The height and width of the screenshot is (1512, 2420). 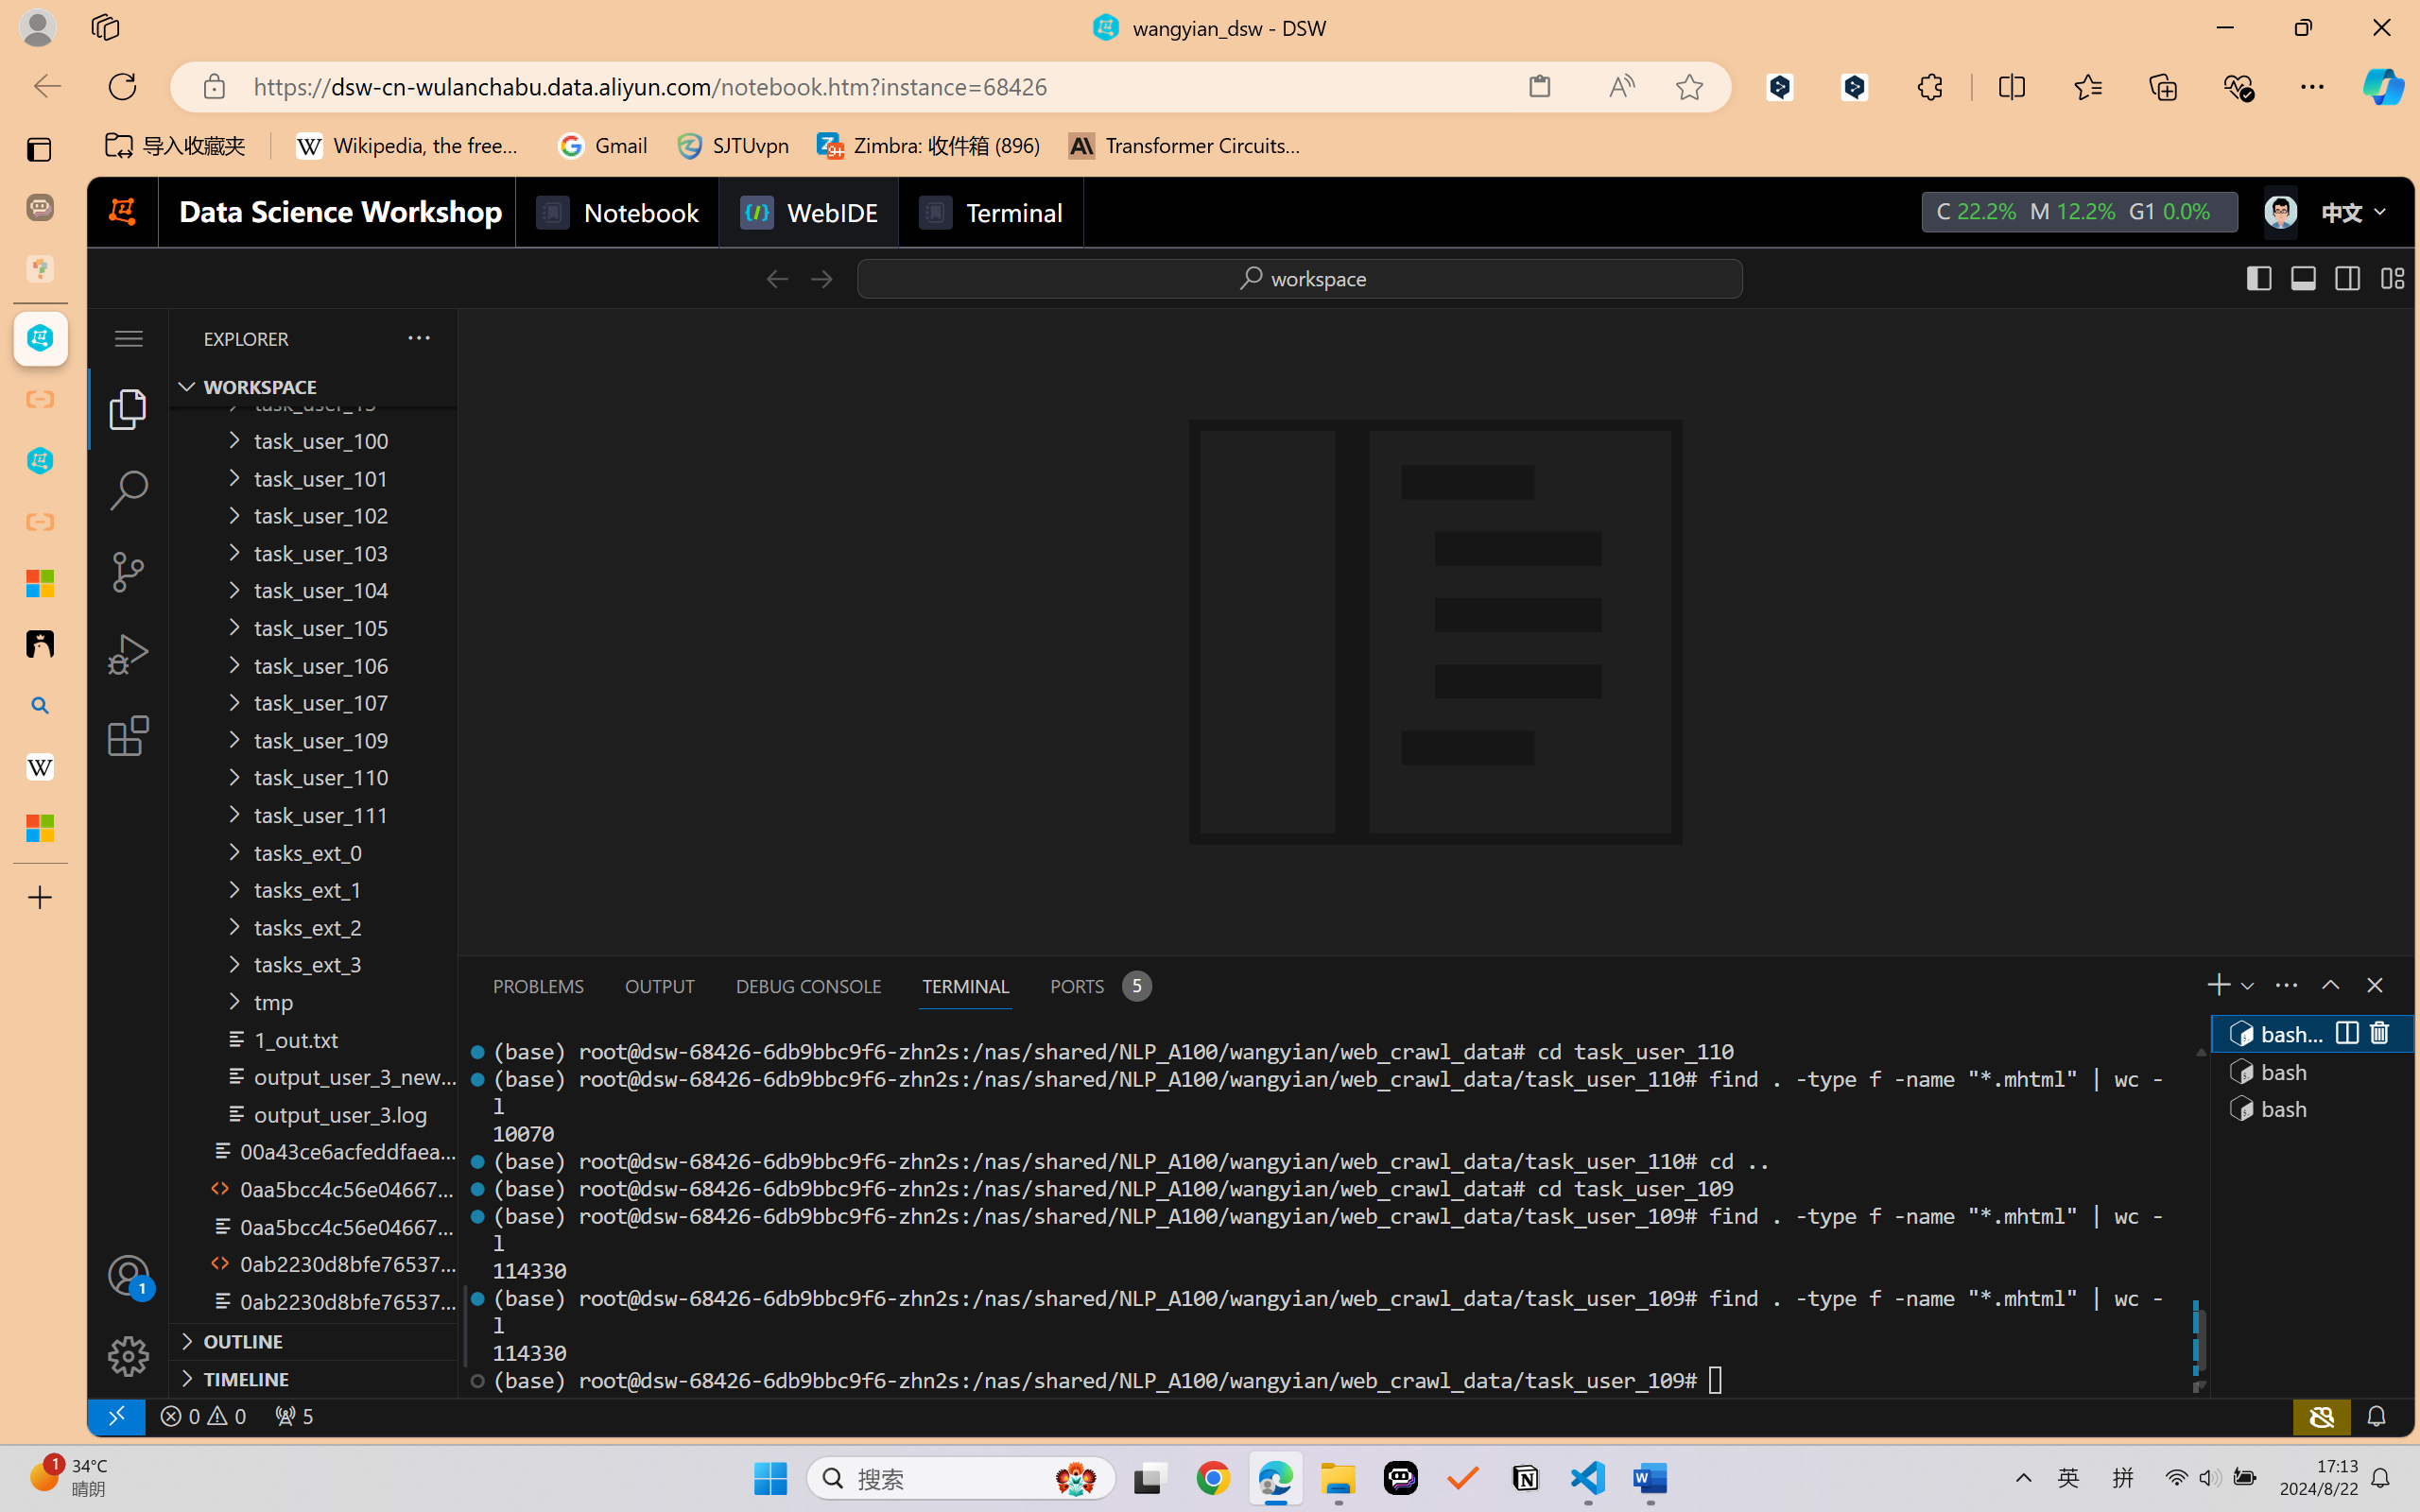 What do you see at coordinates (313, 387) in the screenshot?
I see `Explorer Section: workspace` at bounding box center [313, 387].